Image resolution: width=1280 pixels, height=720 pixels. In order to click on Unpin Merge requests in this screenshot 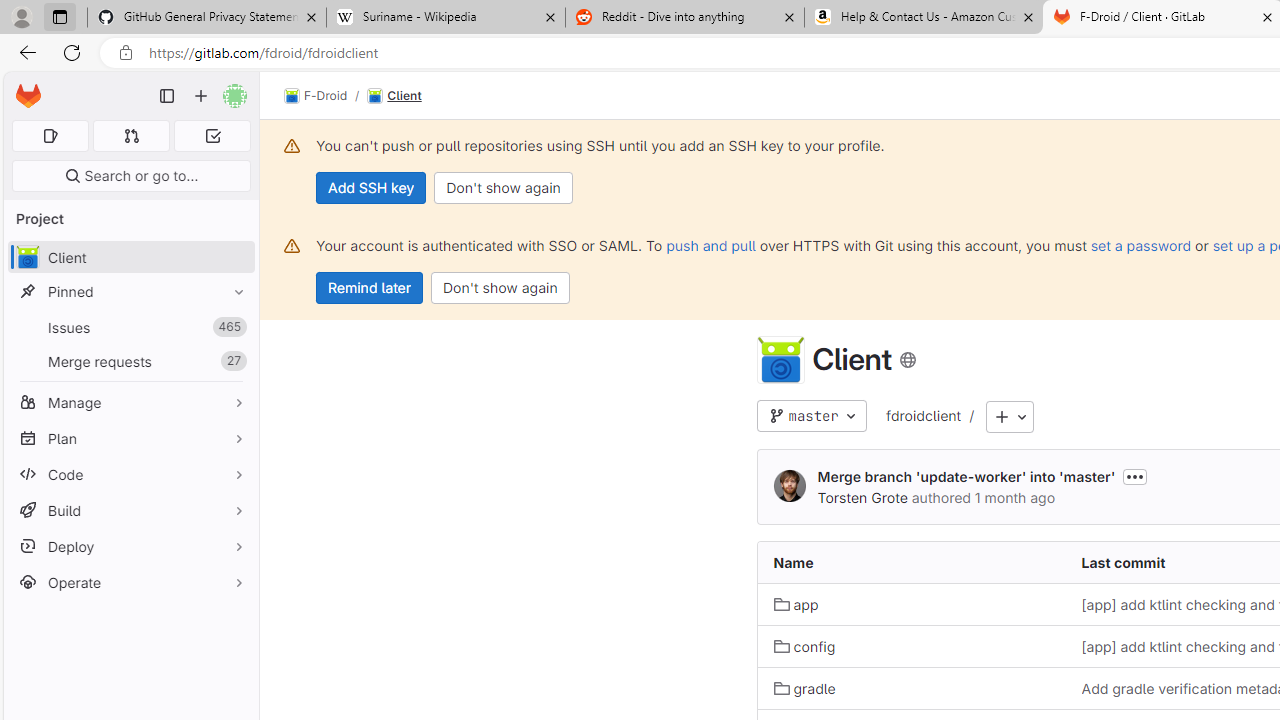, I will do `click(234, 361)`.